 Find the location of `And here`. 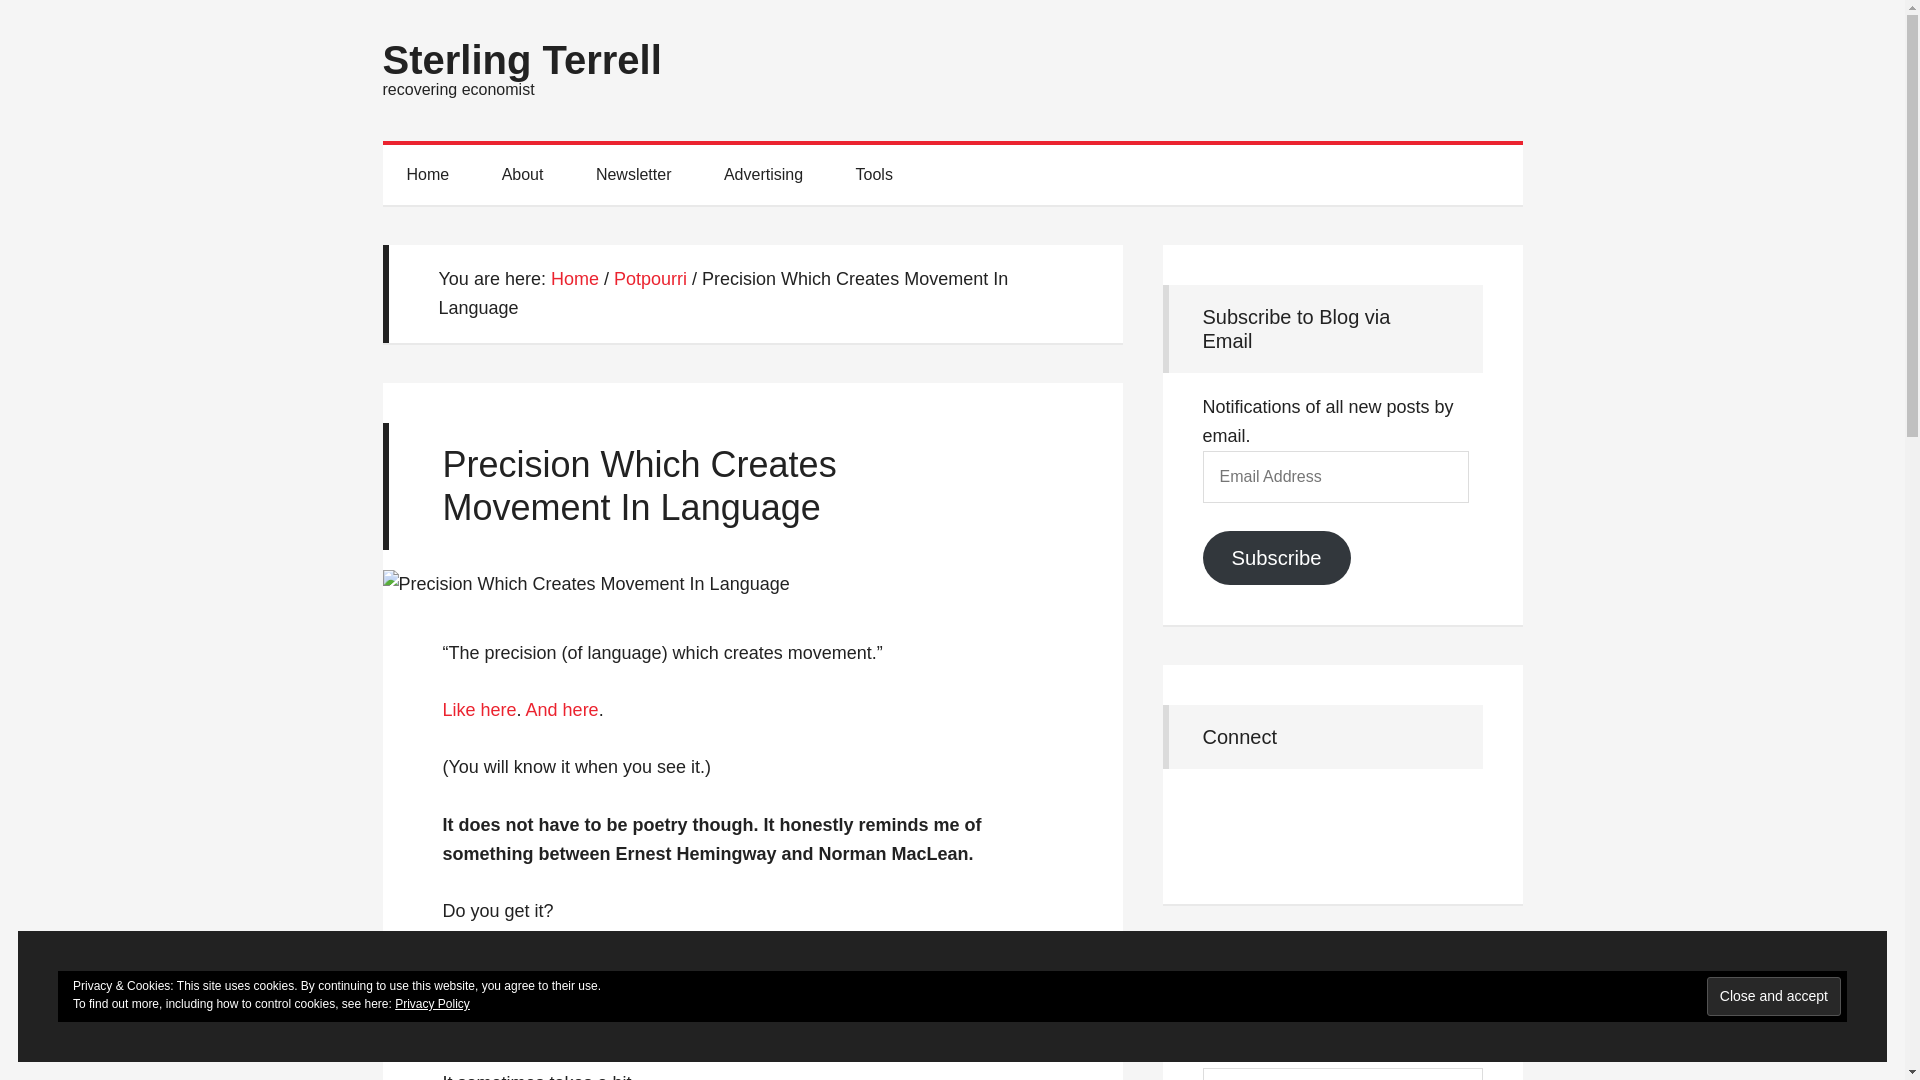

And here is located at coordinates (562, 710).